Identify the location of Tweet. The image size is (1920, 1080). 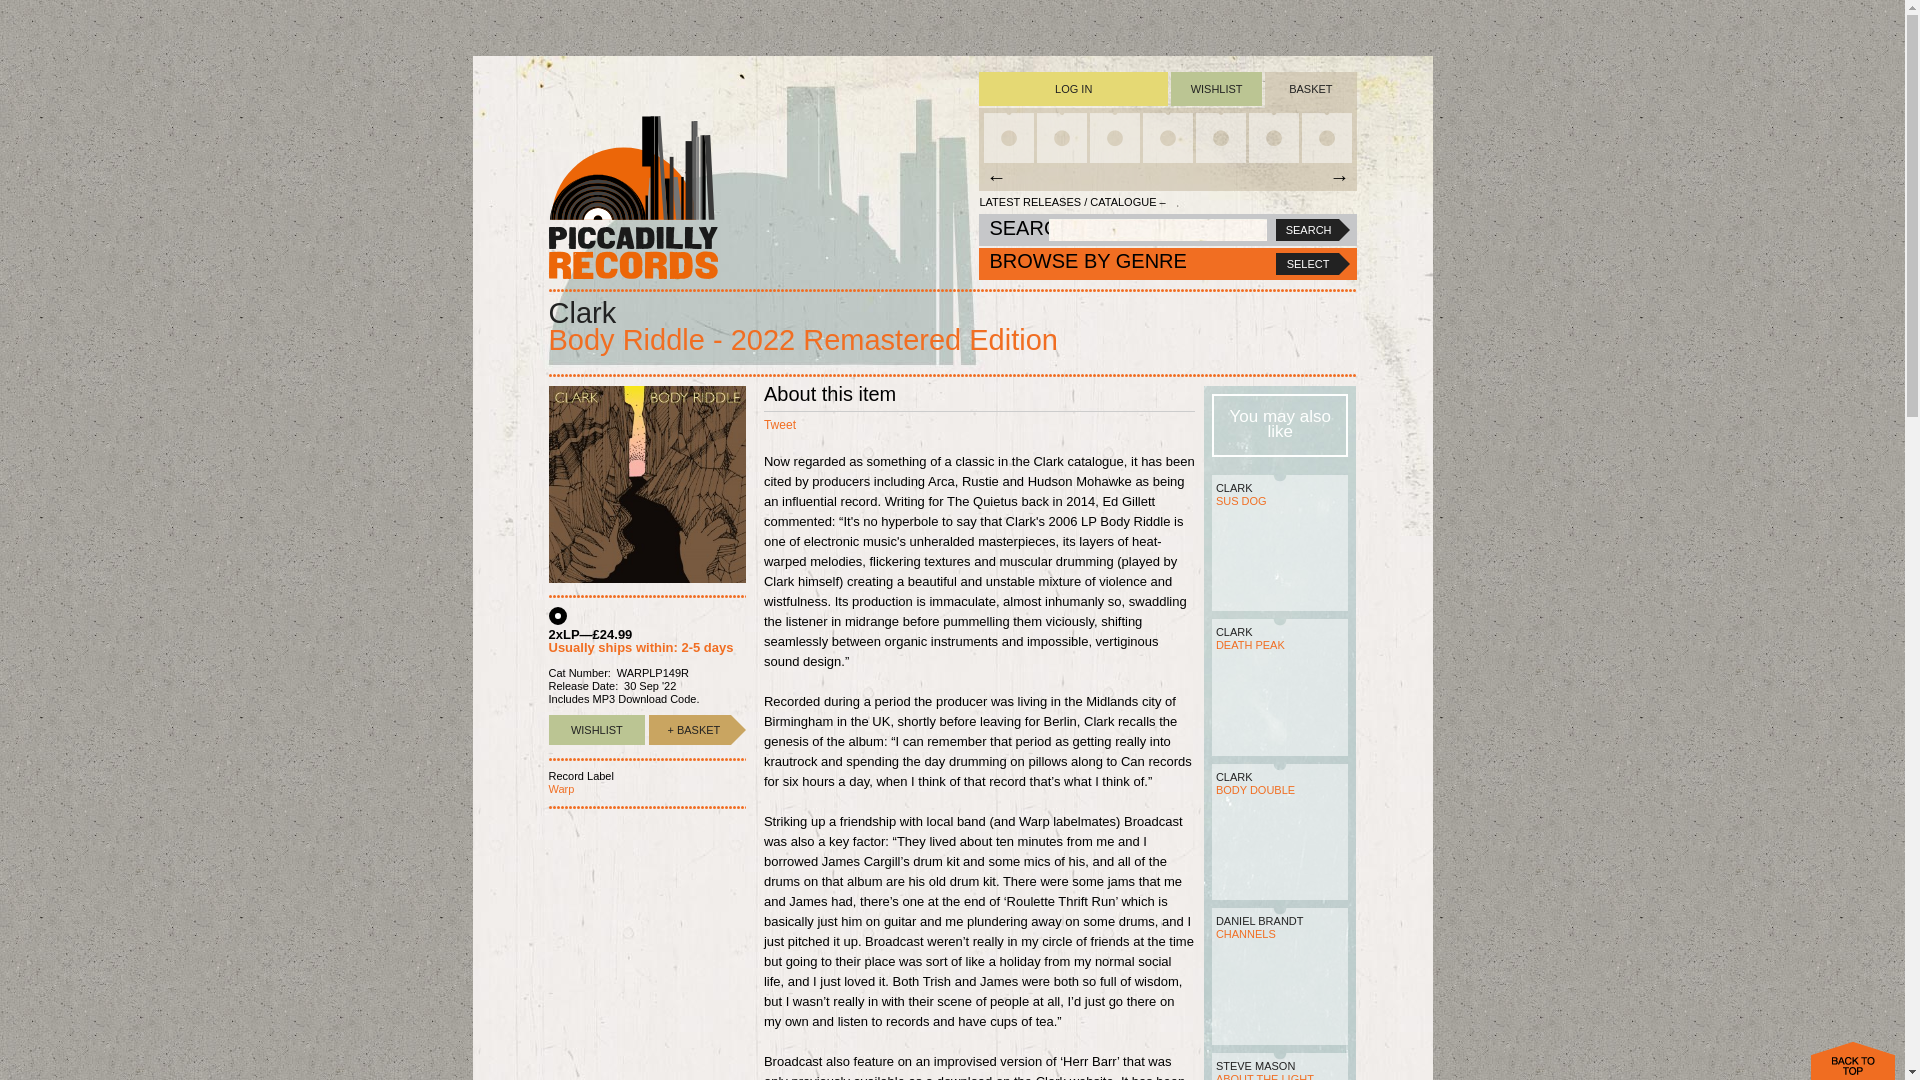
(780, 424).